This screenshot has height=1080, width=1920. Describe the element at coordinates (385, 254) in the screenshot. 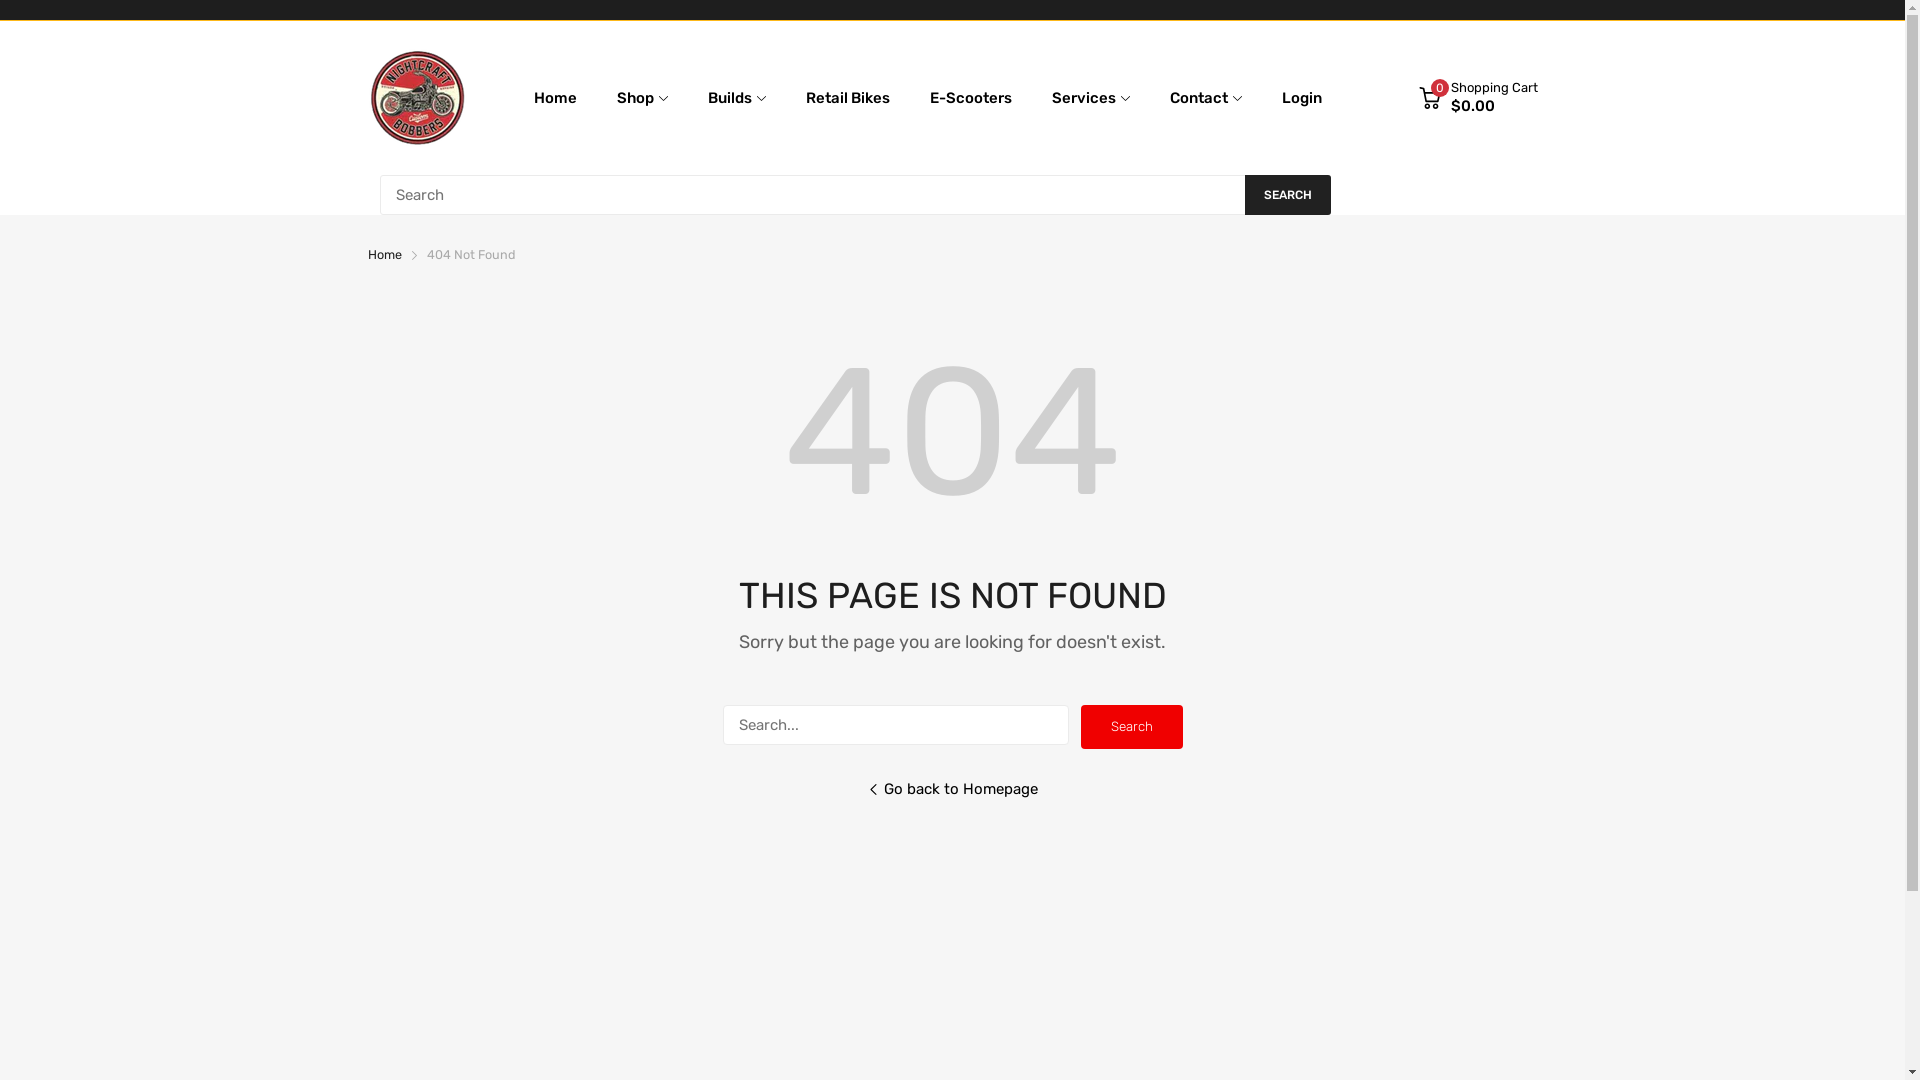

I see `Home` at that location.